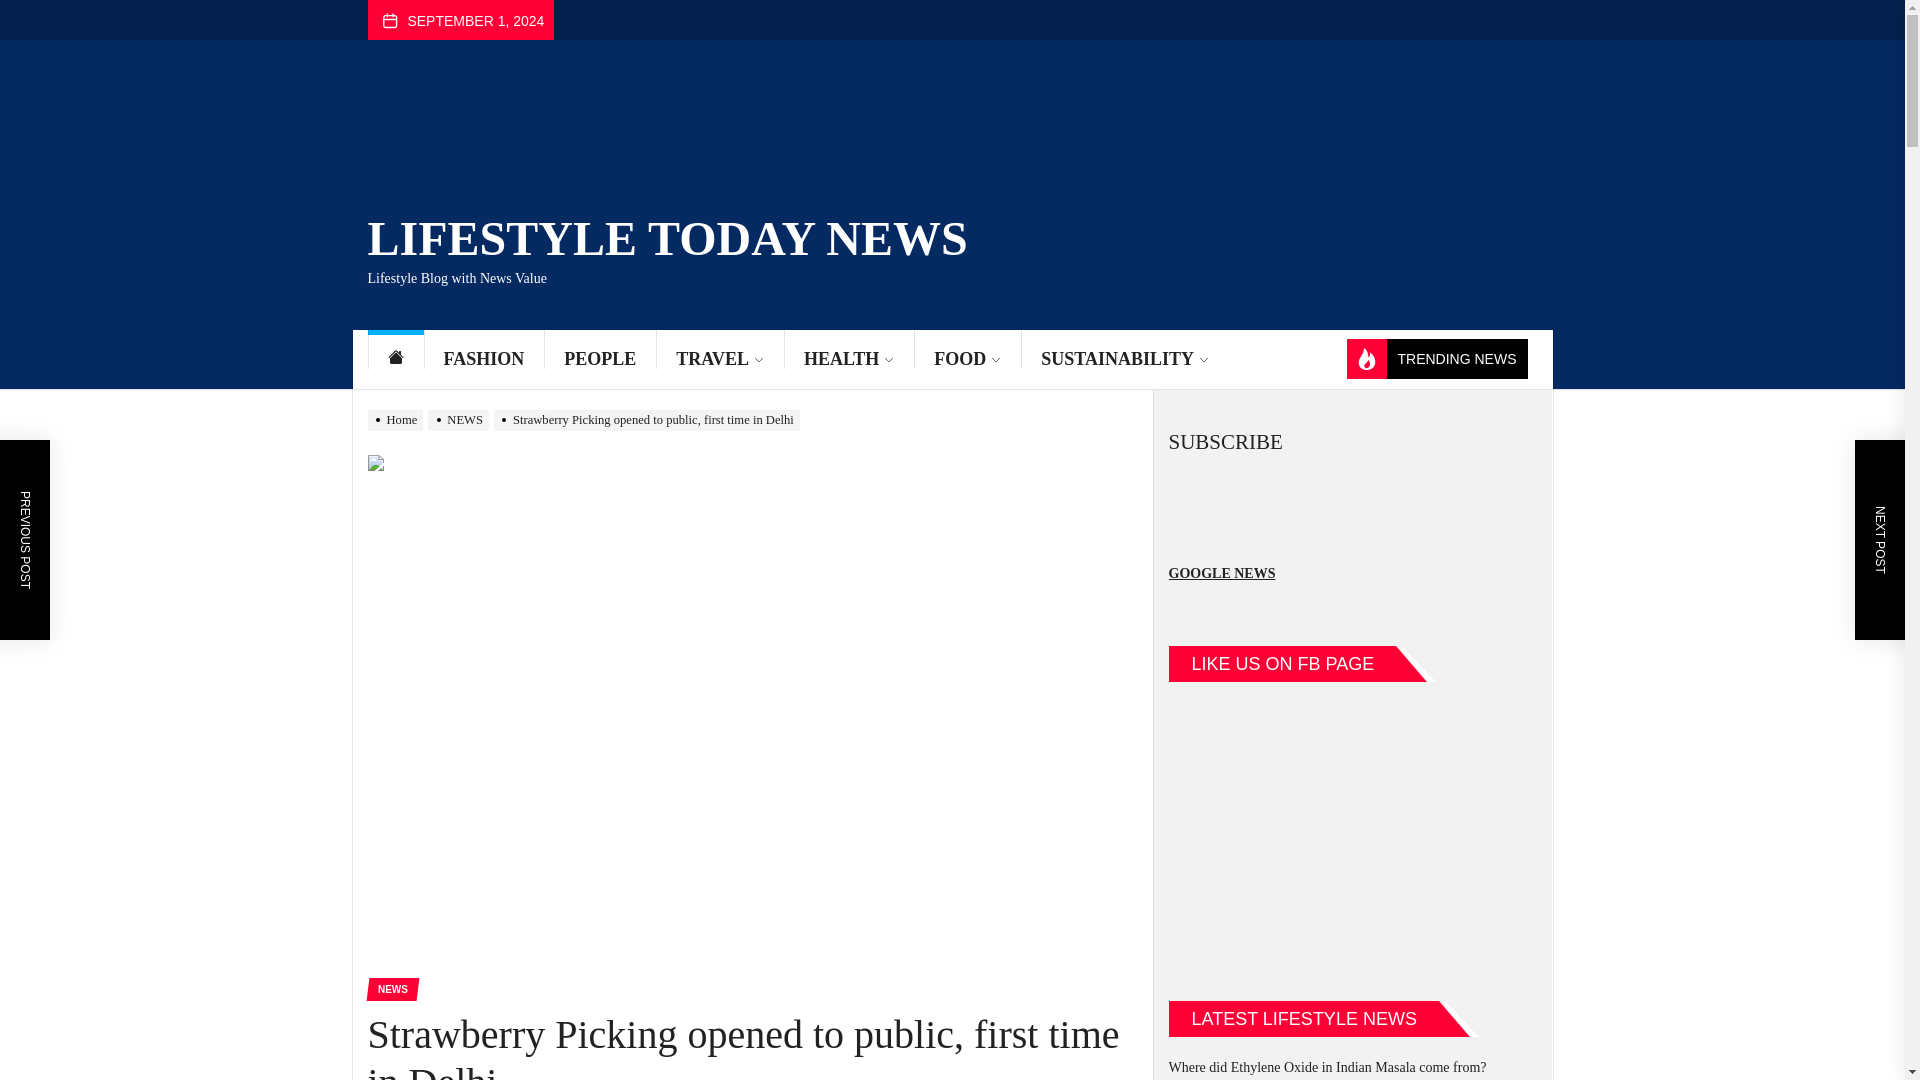 Image resolution: width=1920 pixels, height=1080 pixels. What do you see at coordinates (848, 359) in the screenshot?
I see `HEALTH` at bounding box center [848, 359].